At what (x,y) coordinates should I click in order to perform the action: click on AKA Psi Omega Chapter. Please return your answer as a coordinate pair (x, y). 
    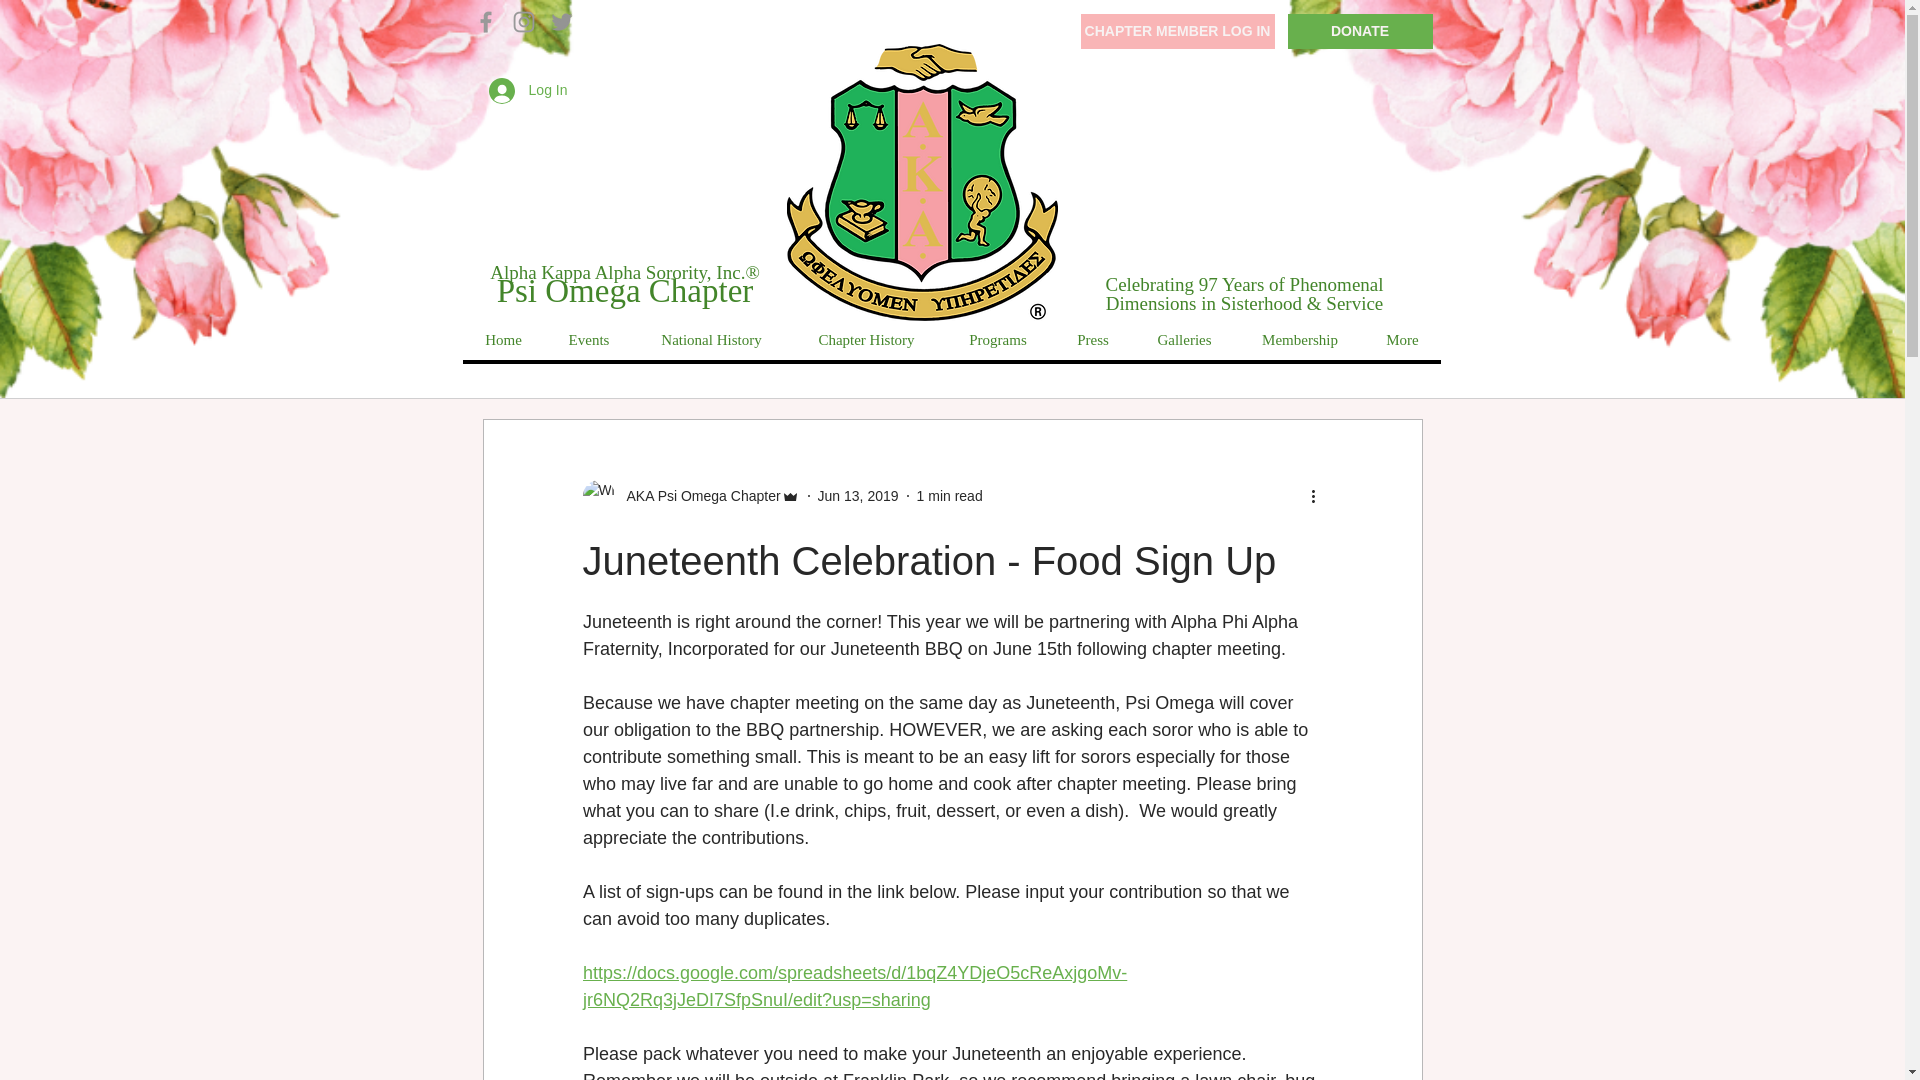
    Looking at the image, I should click on (690, 495).